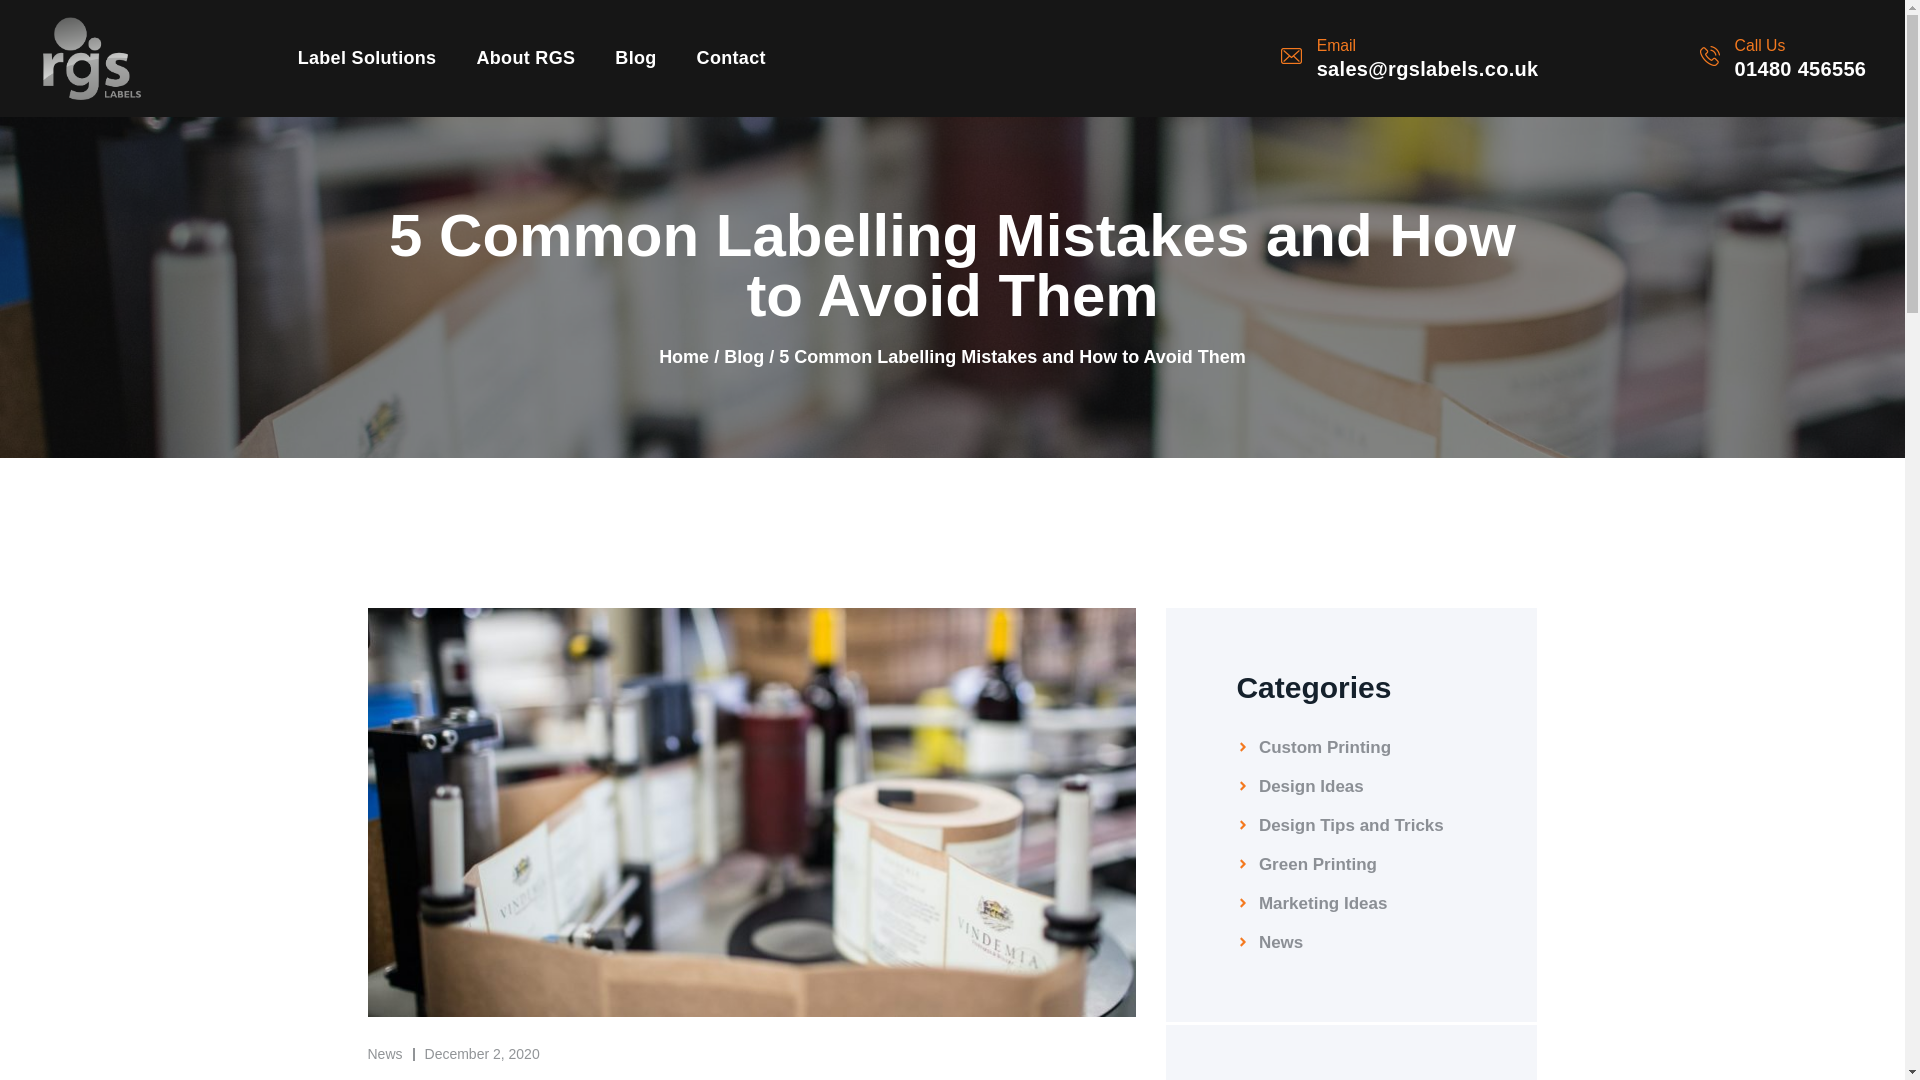 This screenshot has width=1920, height=1080. What do you see at coordinates (635, 57) in the screenshot?
I see `Blog` at bounding box center [635, 57].